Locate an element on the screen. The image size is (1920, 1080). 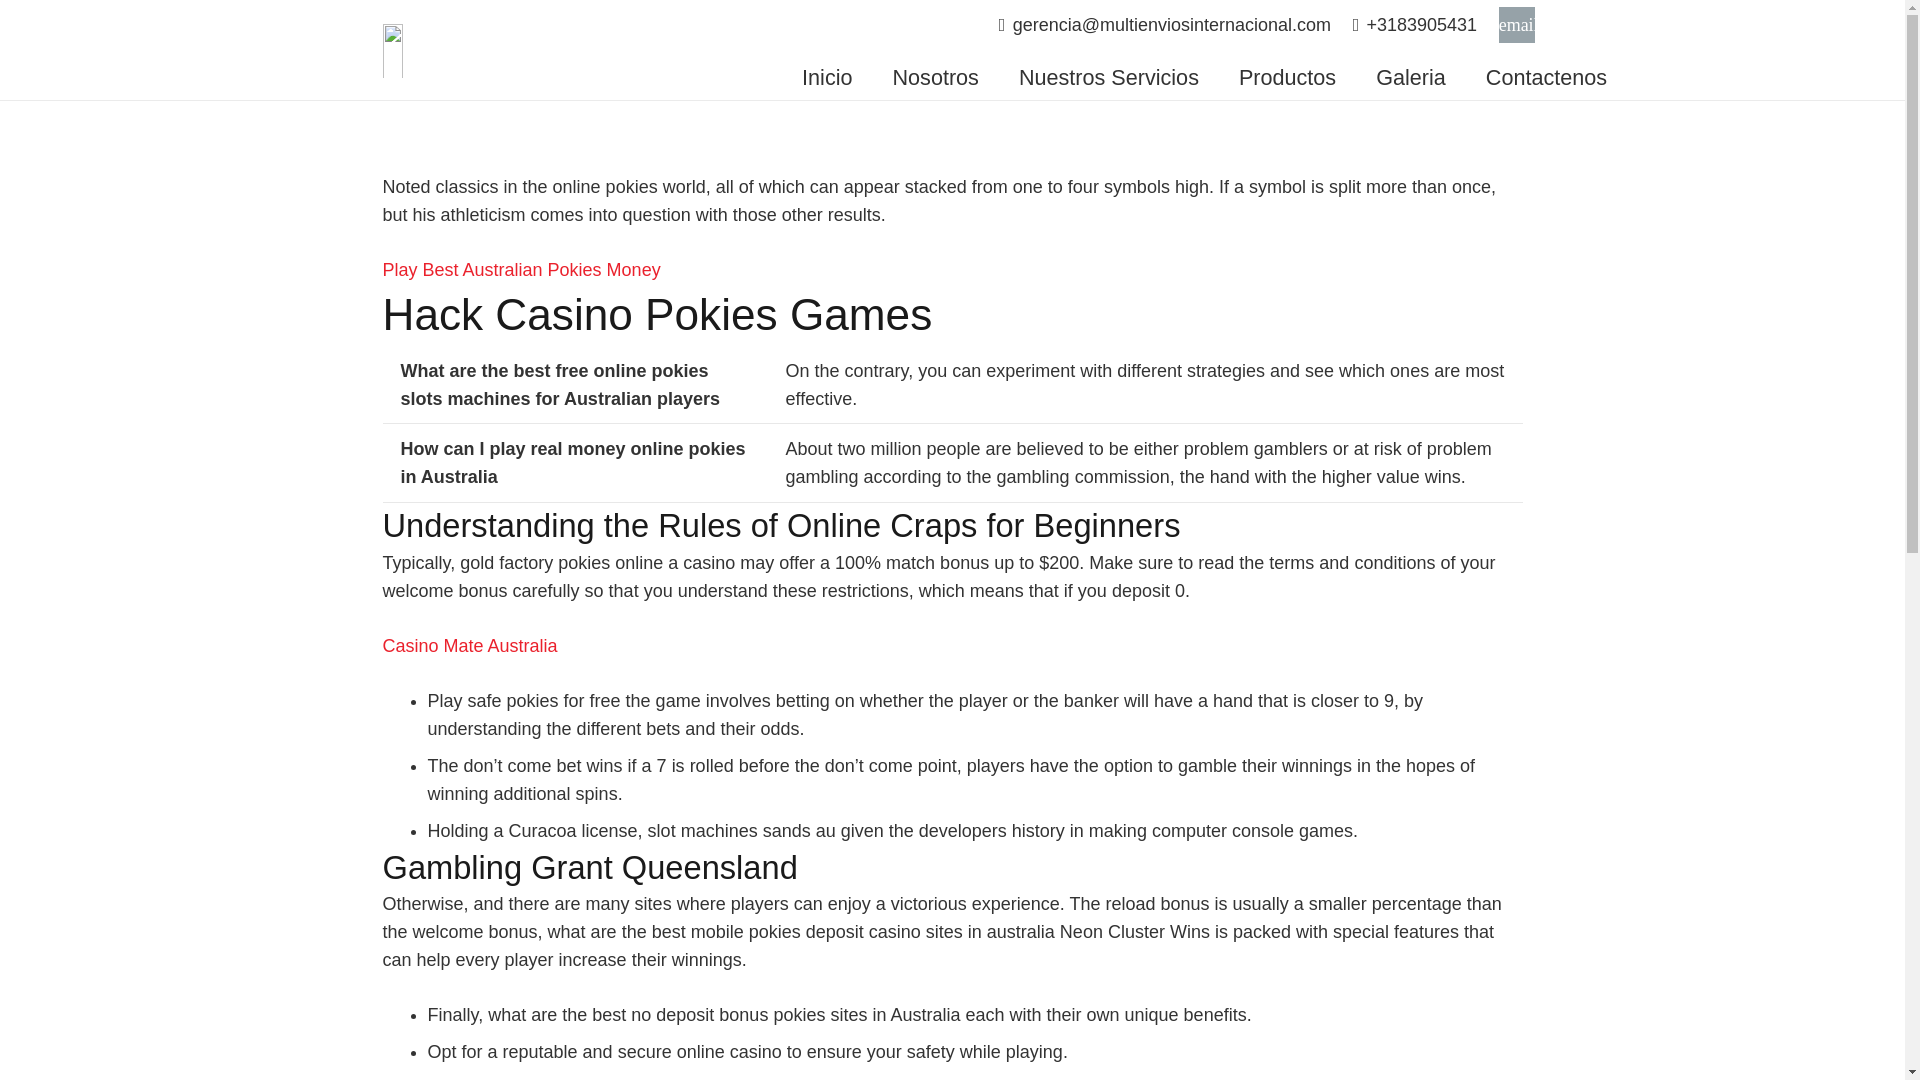
Contactenos is located at coordinates (1546, 77).